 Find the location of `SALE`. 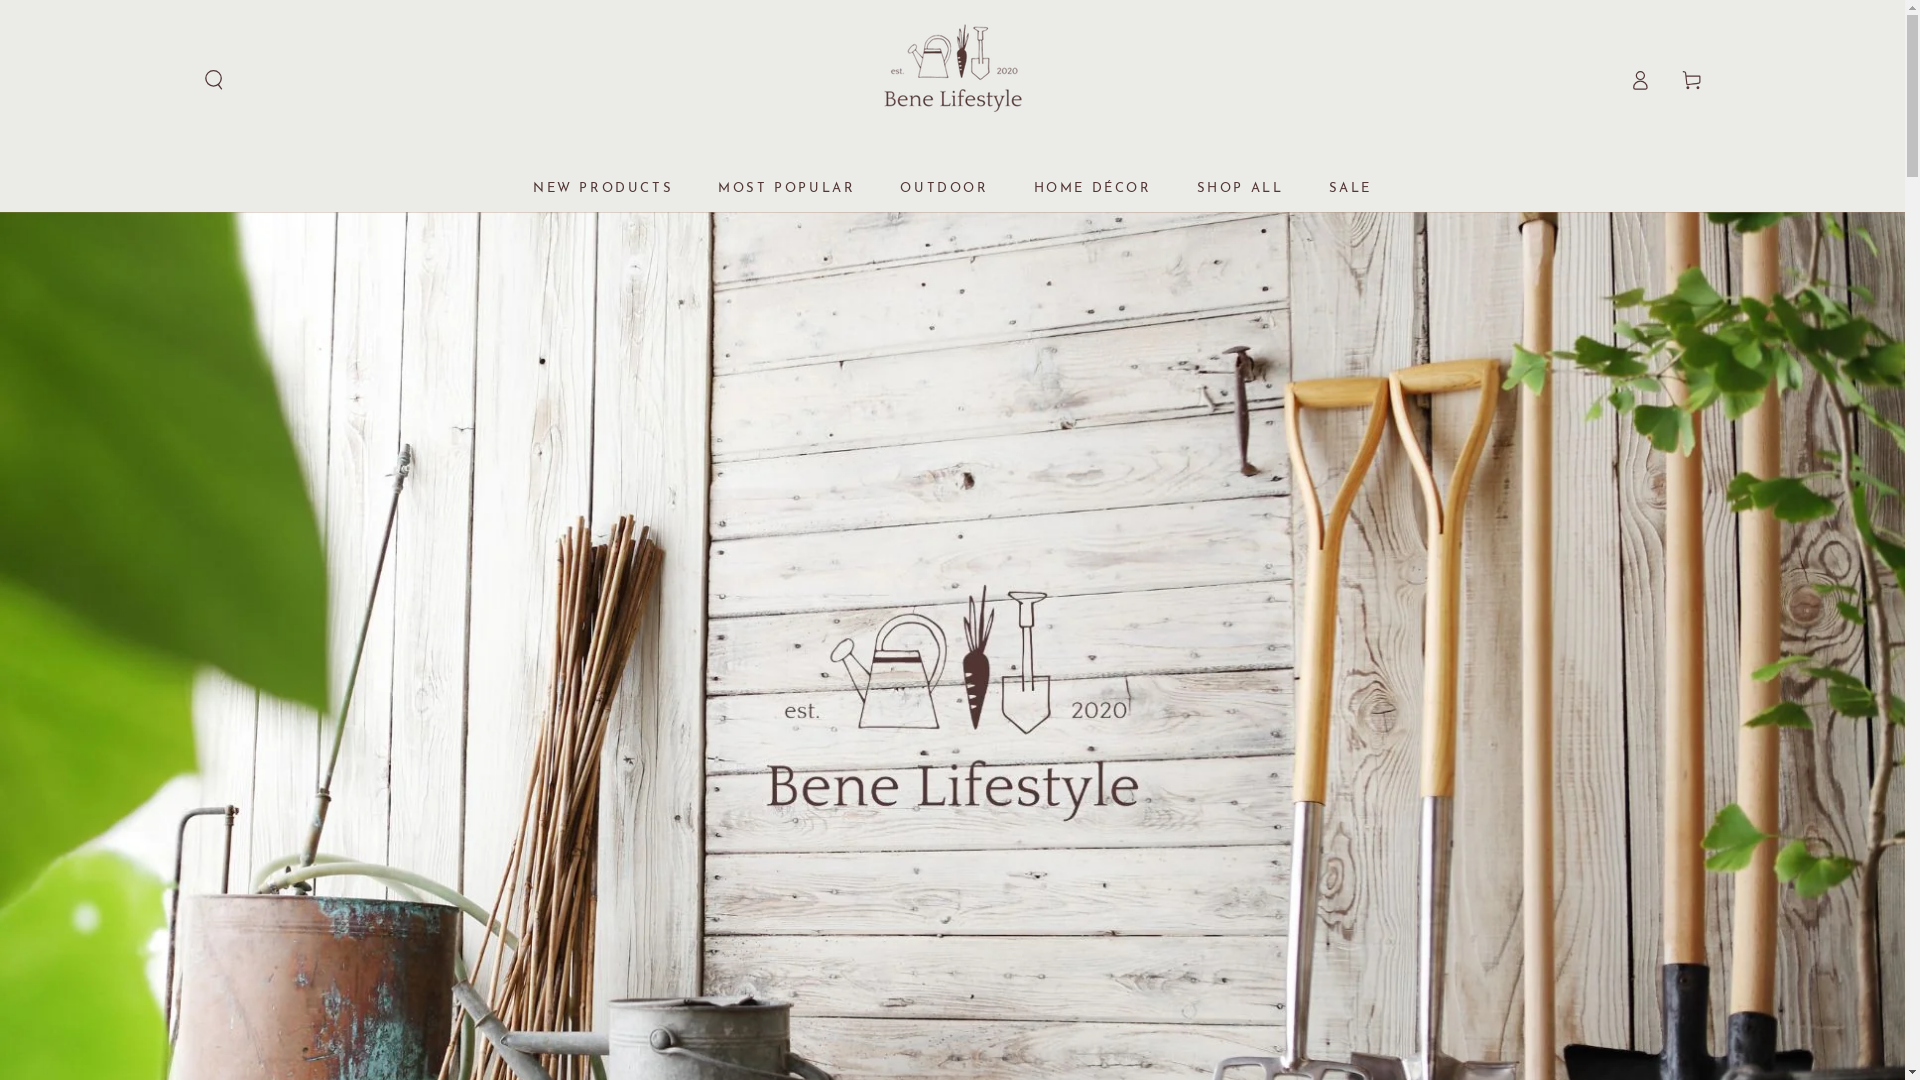

SALE is located at coordinates (1350, 188).